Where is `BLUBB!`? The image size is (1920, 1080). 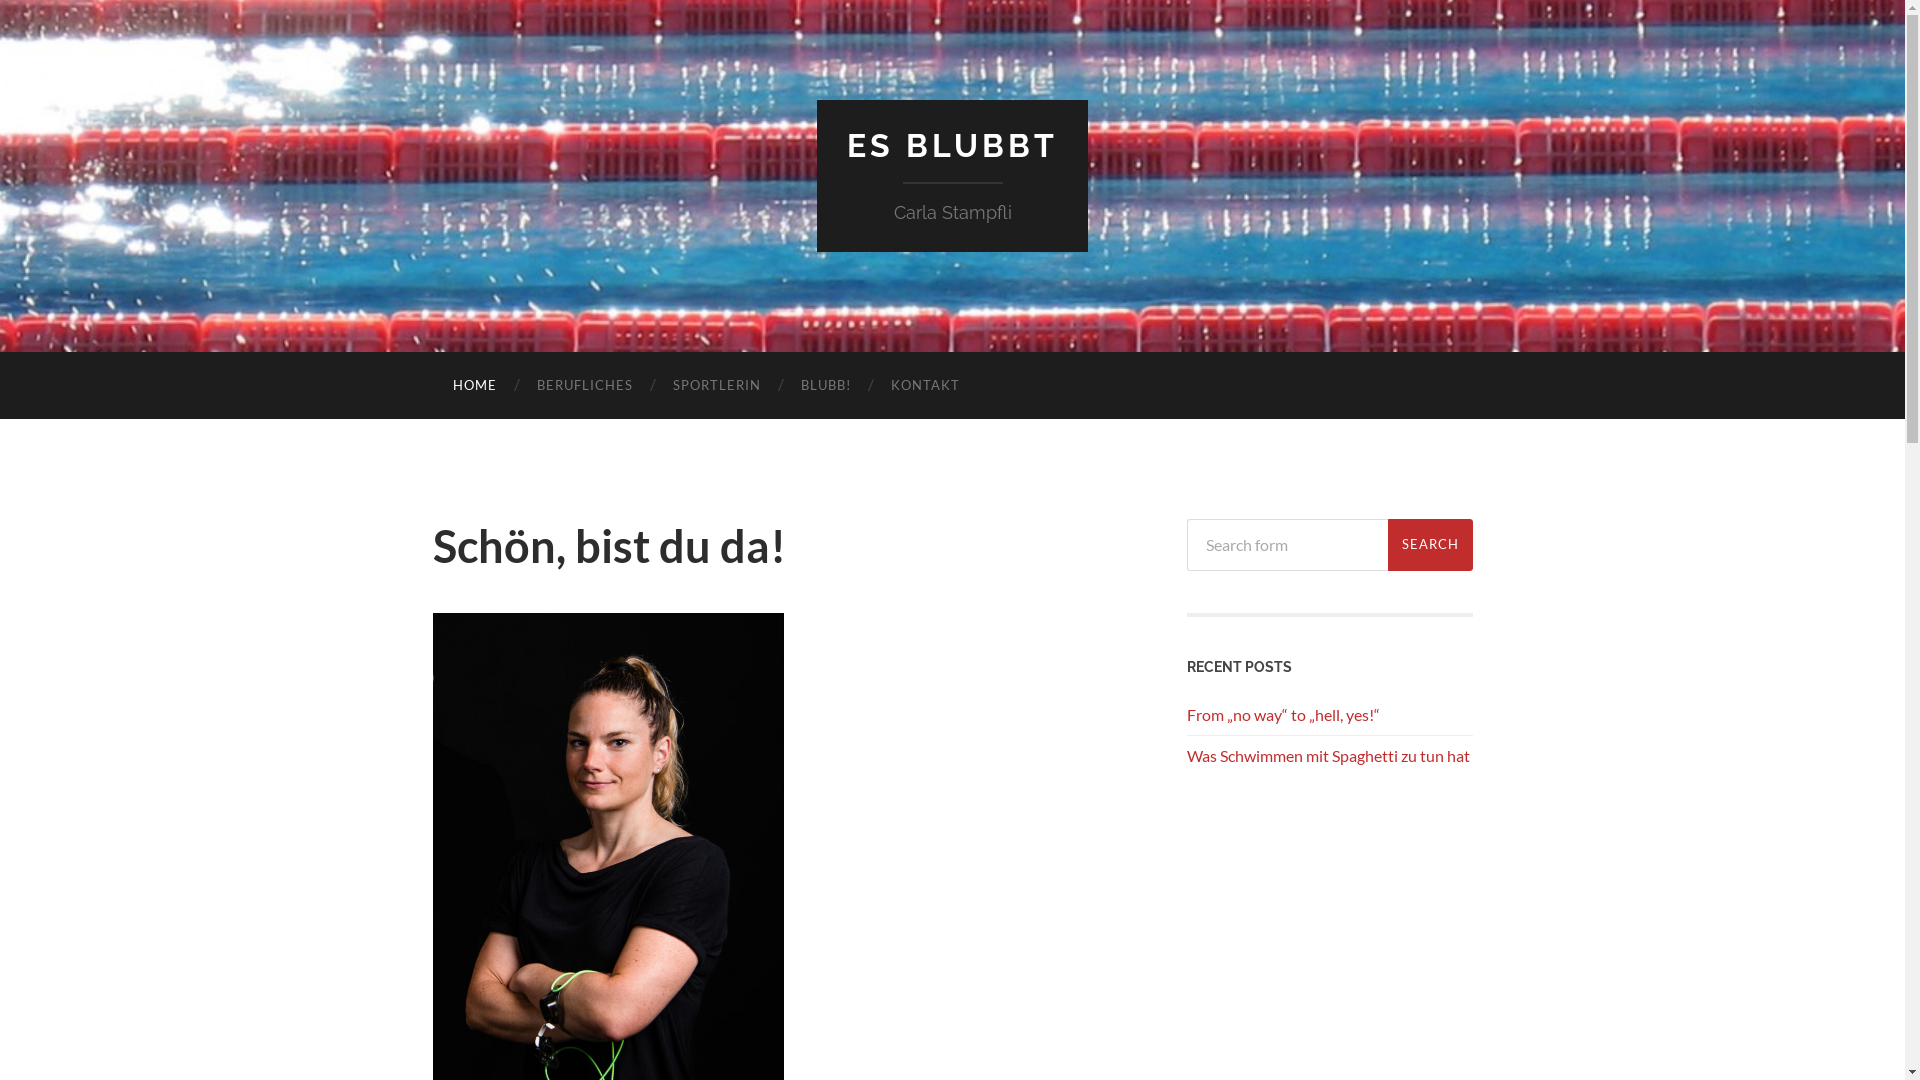 BLUBB! is located at coordinates (825, 386).